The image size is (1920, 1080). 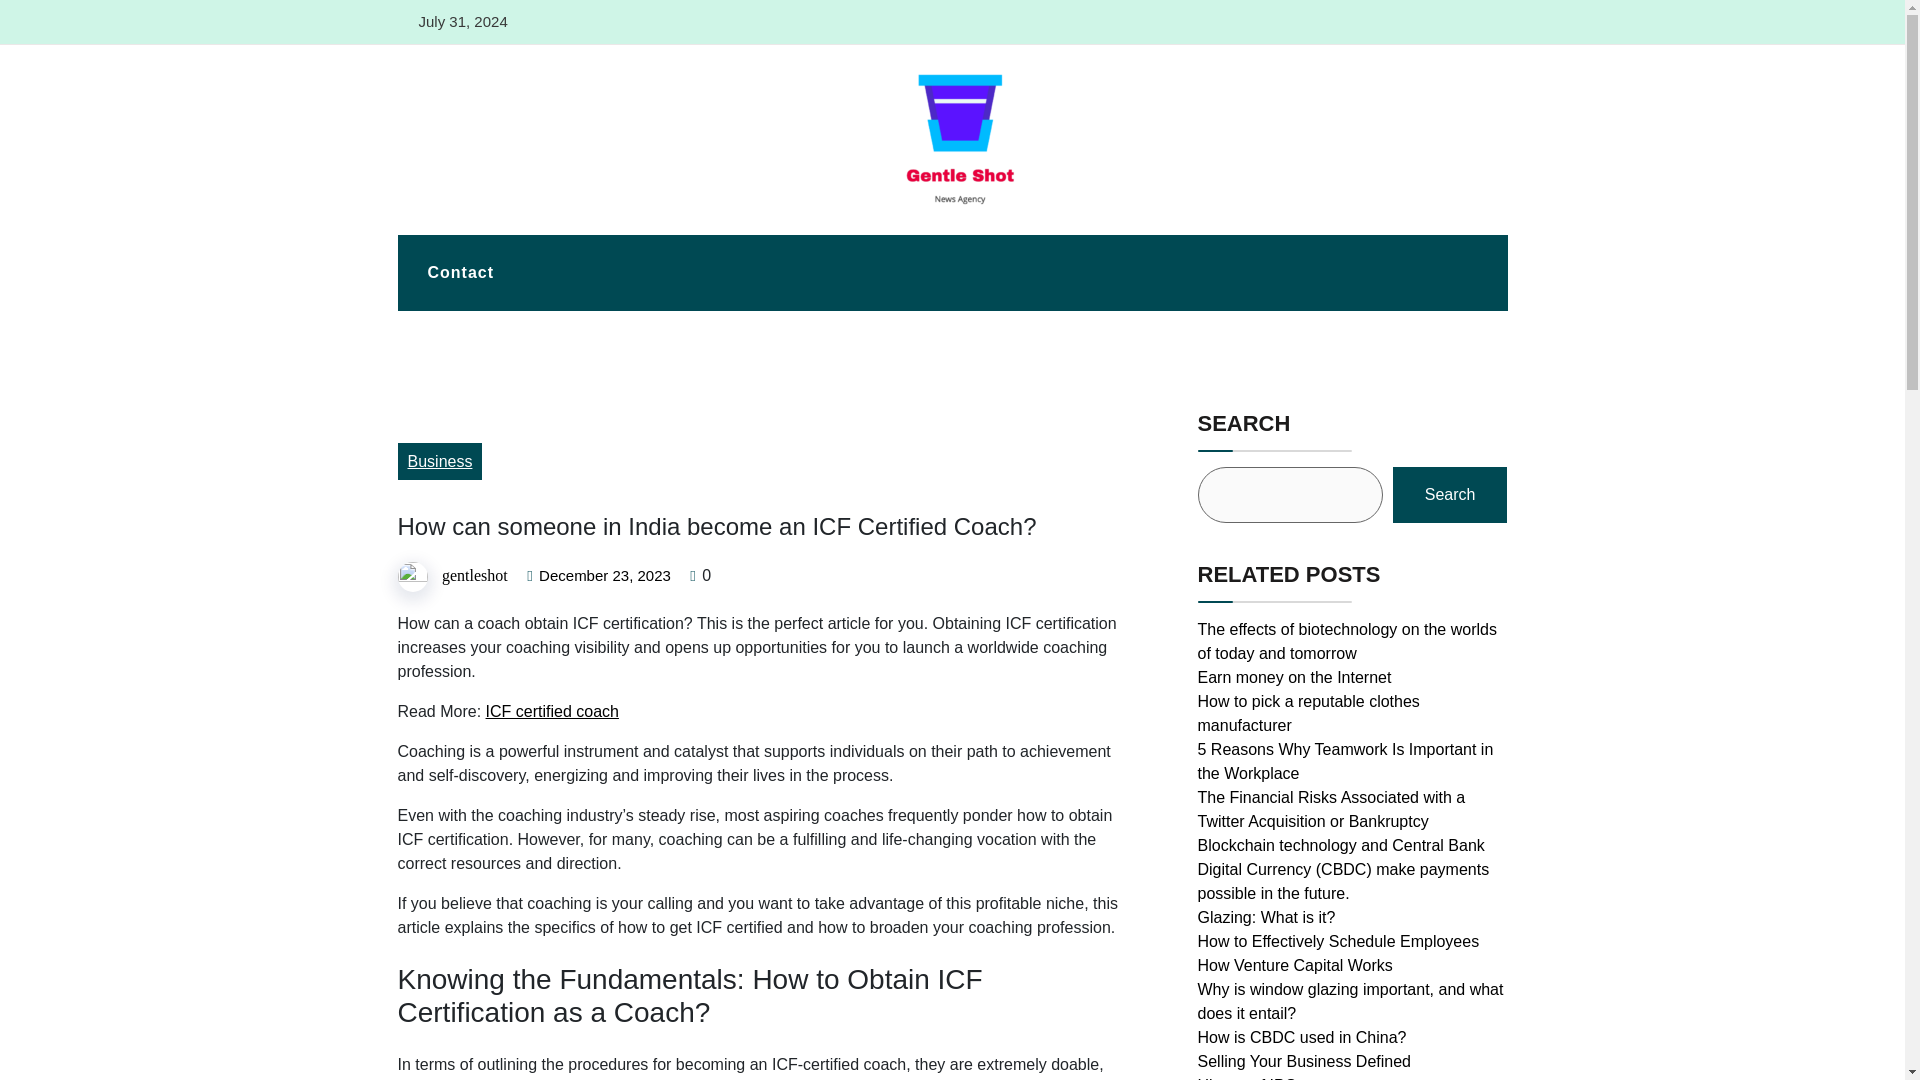 I want to click on Business, so click(x=440, y=460).